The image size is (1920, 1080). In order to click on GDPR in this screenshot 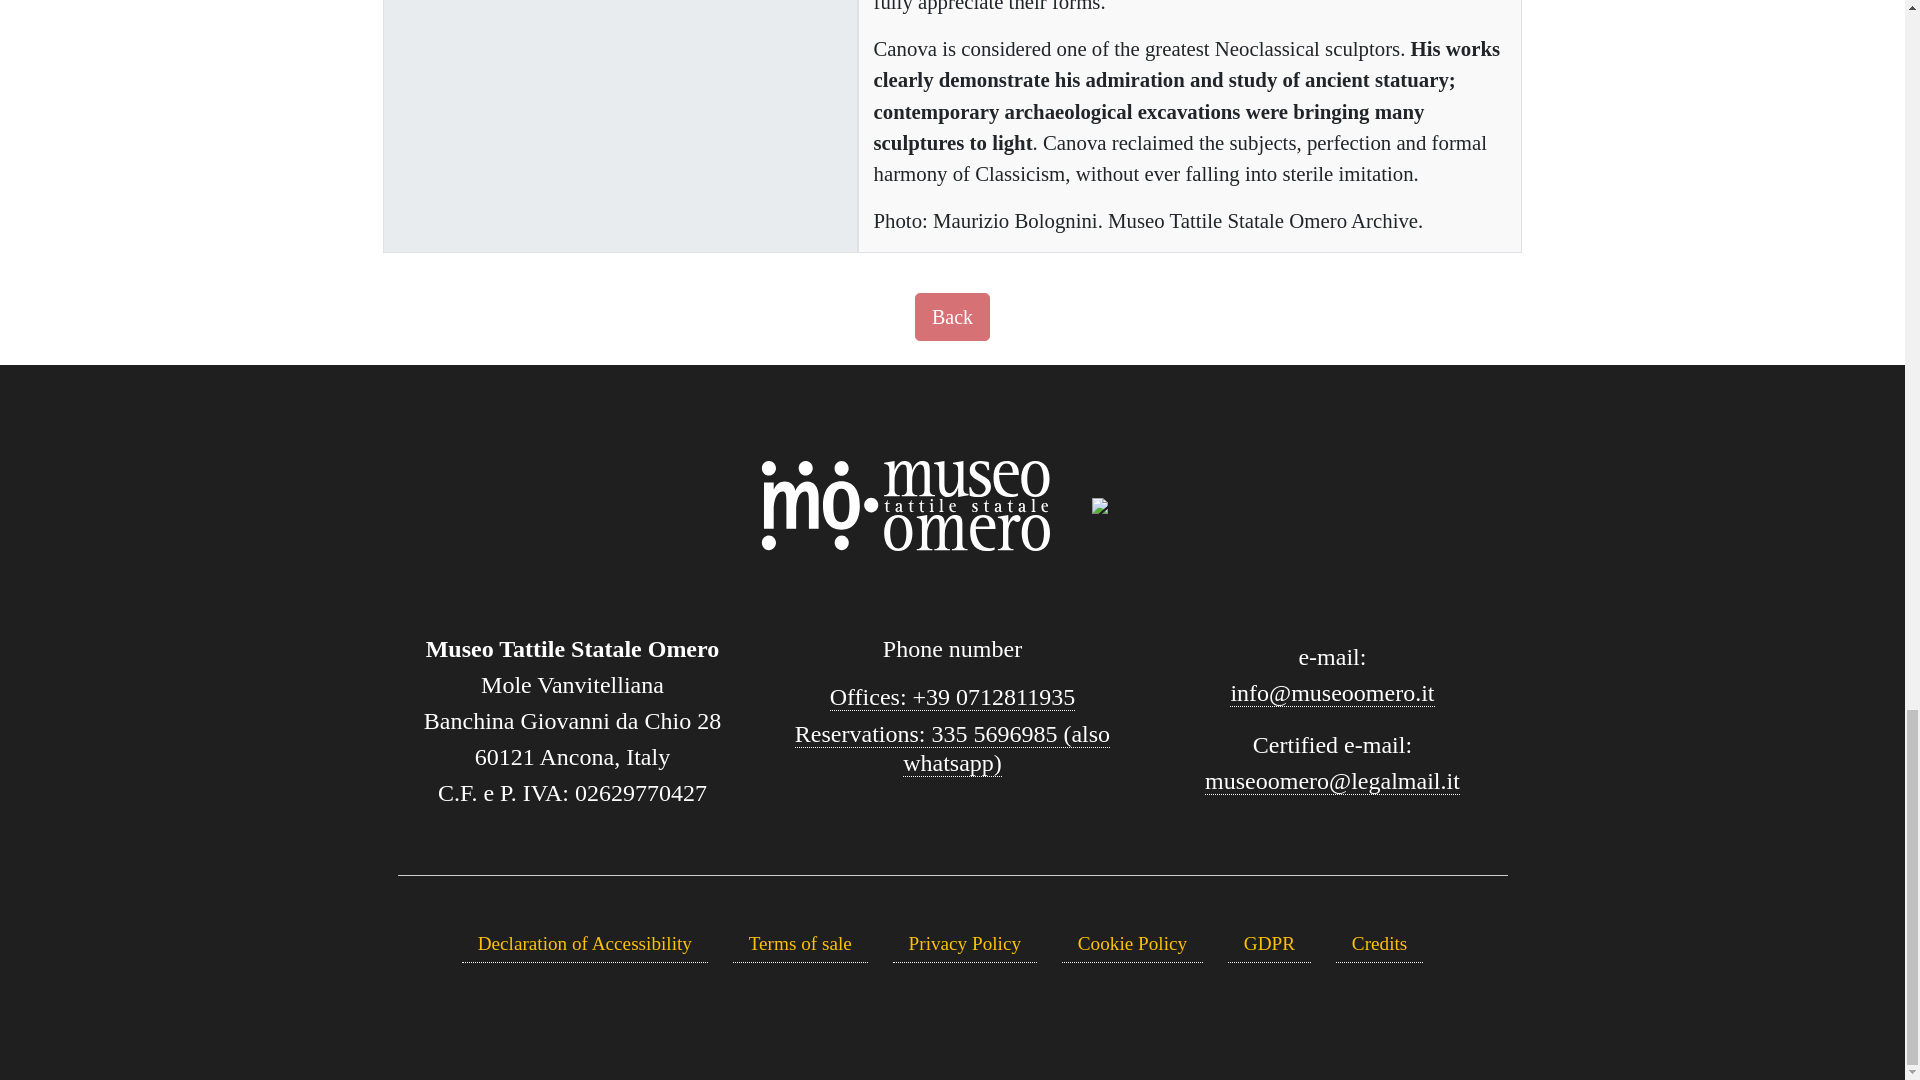, I will do `click(1270, 944)`.